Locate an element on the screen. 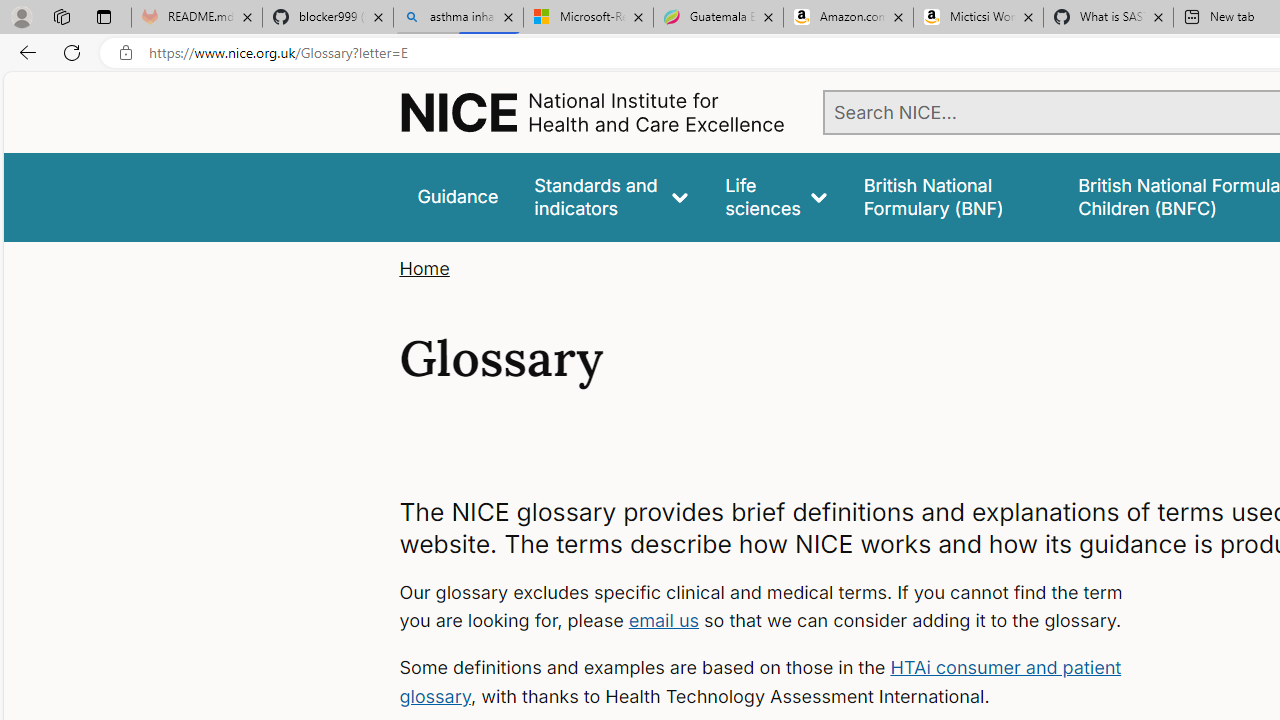 This screenshot has height=720, width=1280. Microsoft-Report a Concern to Bing is located at coordinates (588, 18).